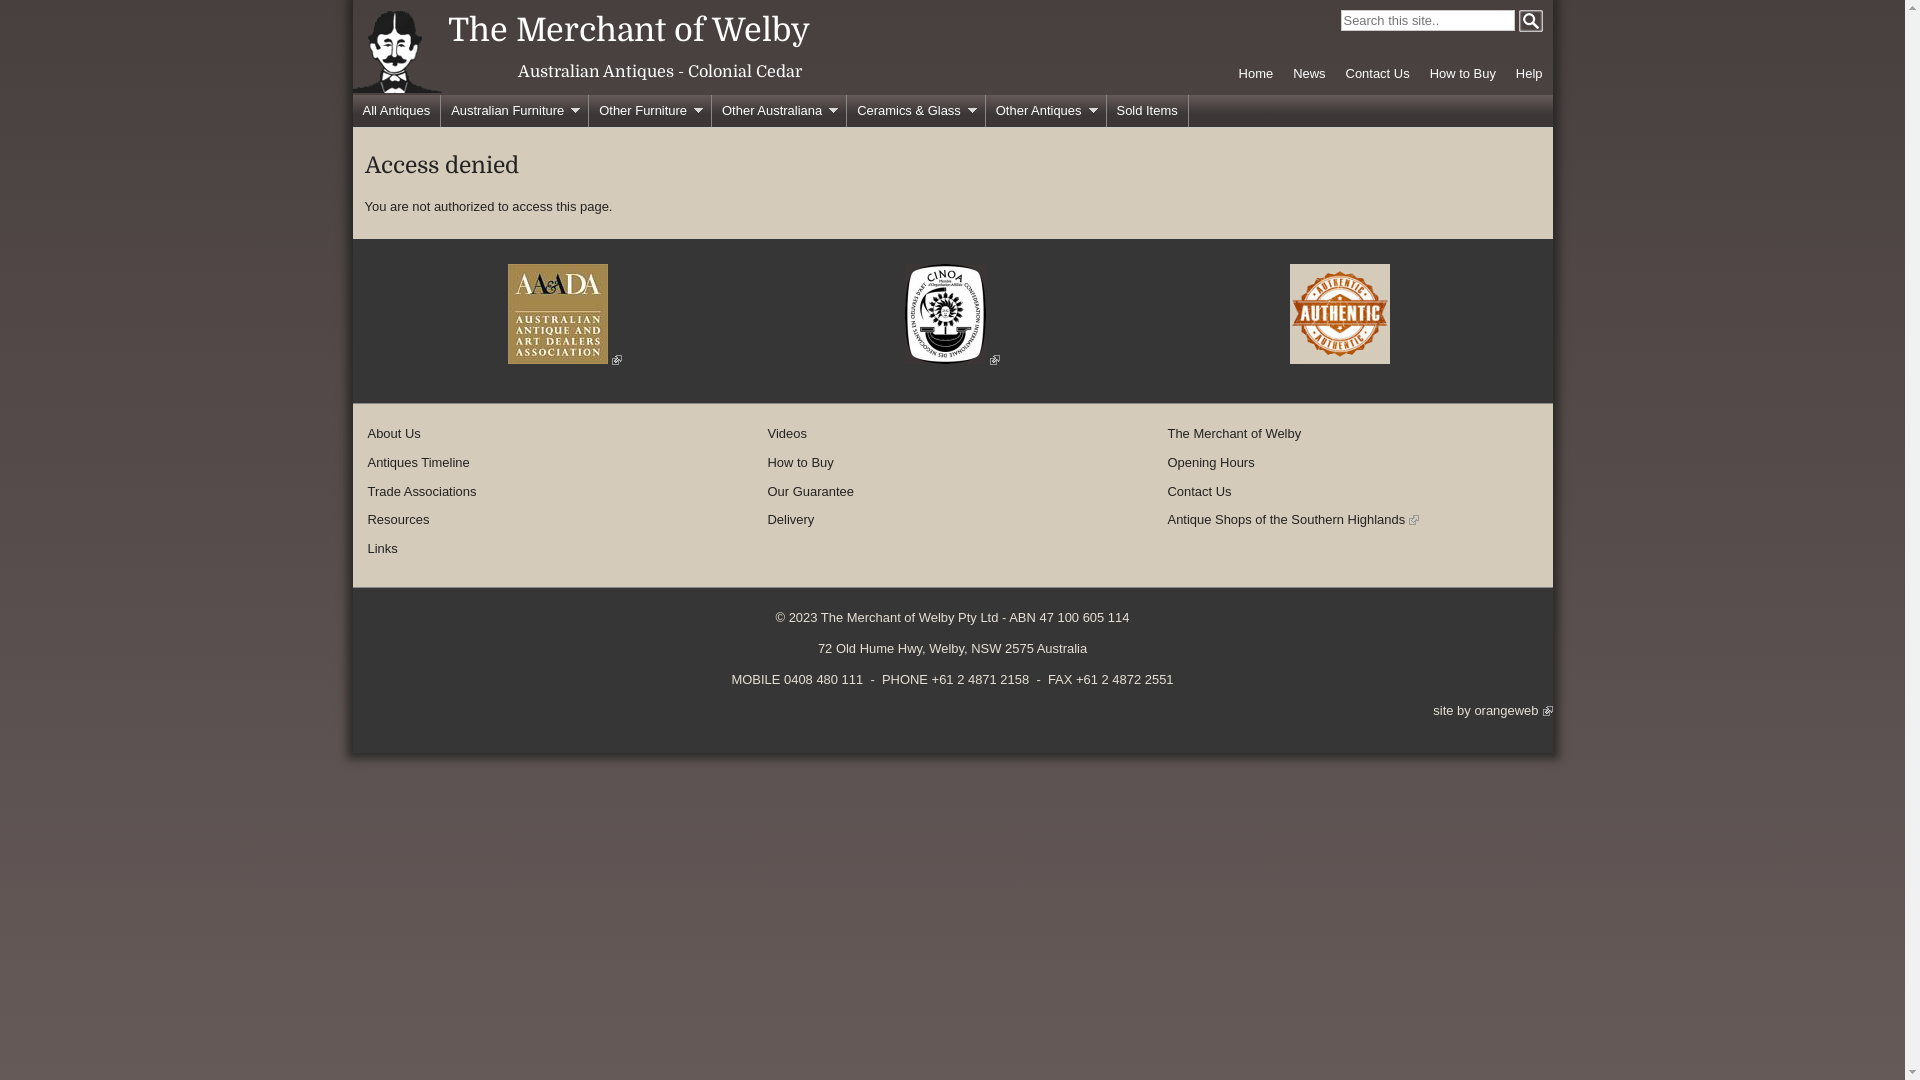  What do you see at coordinates (1427, 20) in the screenshot?
I see `Enter the word(s) you wish to search for.` at bounding box center [1427, 20].